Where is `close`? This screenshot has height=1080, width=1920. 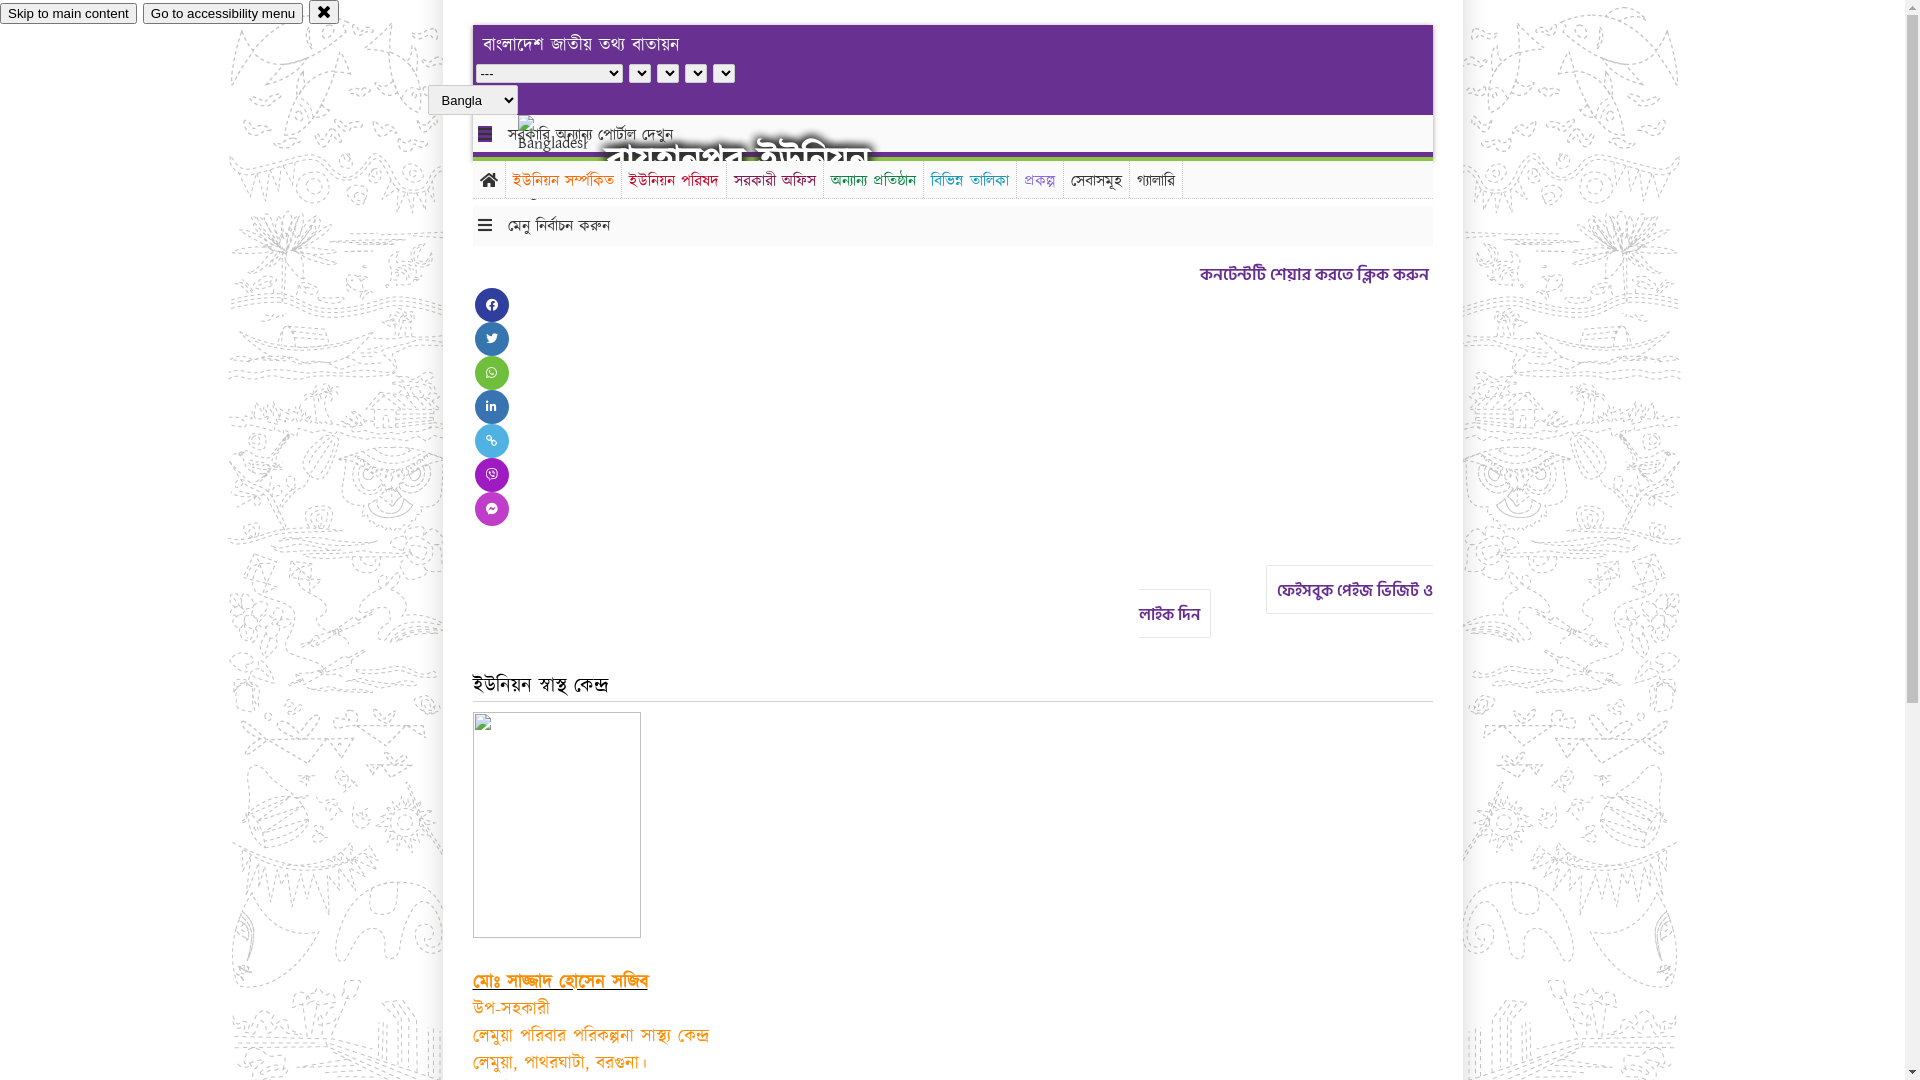 close is located at coordinates (324, 12).